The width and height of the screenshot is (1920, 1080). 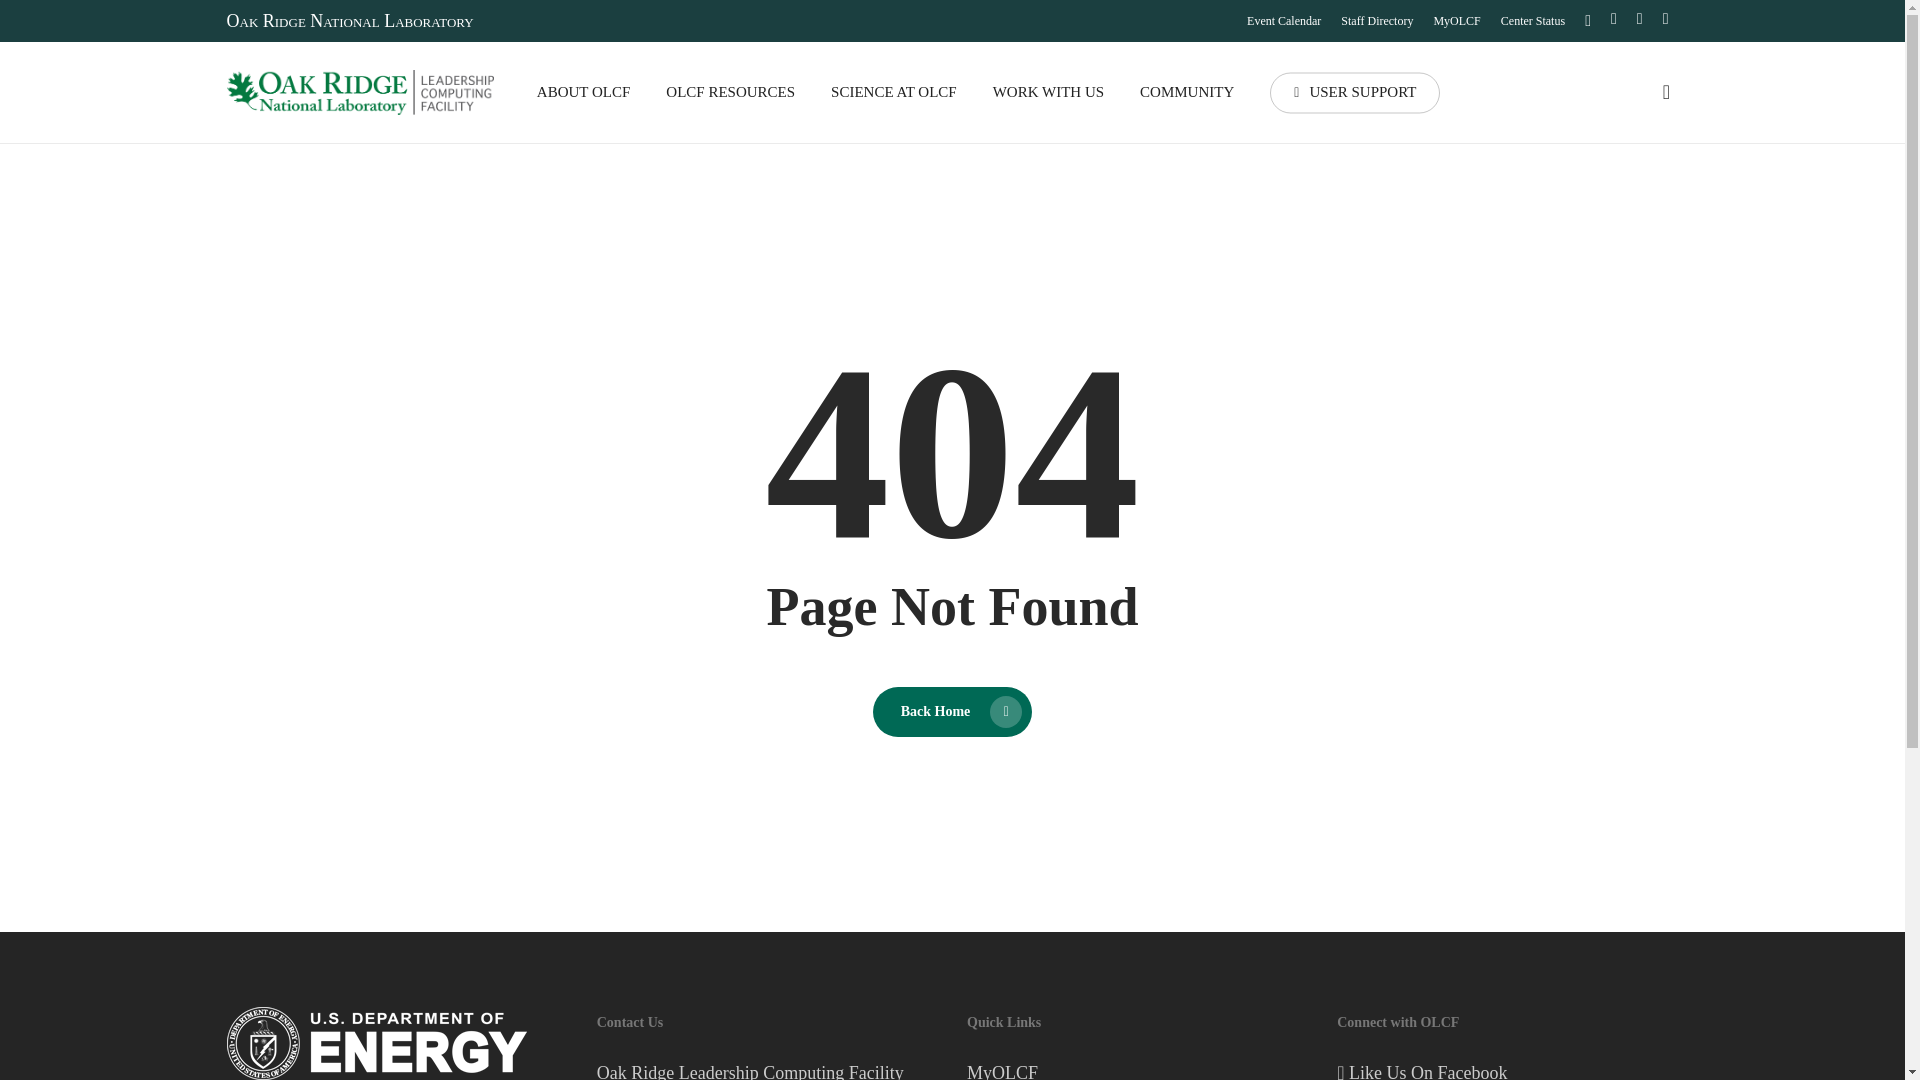 What do you see at coordinates (584, 92) in the screenshot?
I see `ABOUT OLCF` at bounding box center [584, 92].